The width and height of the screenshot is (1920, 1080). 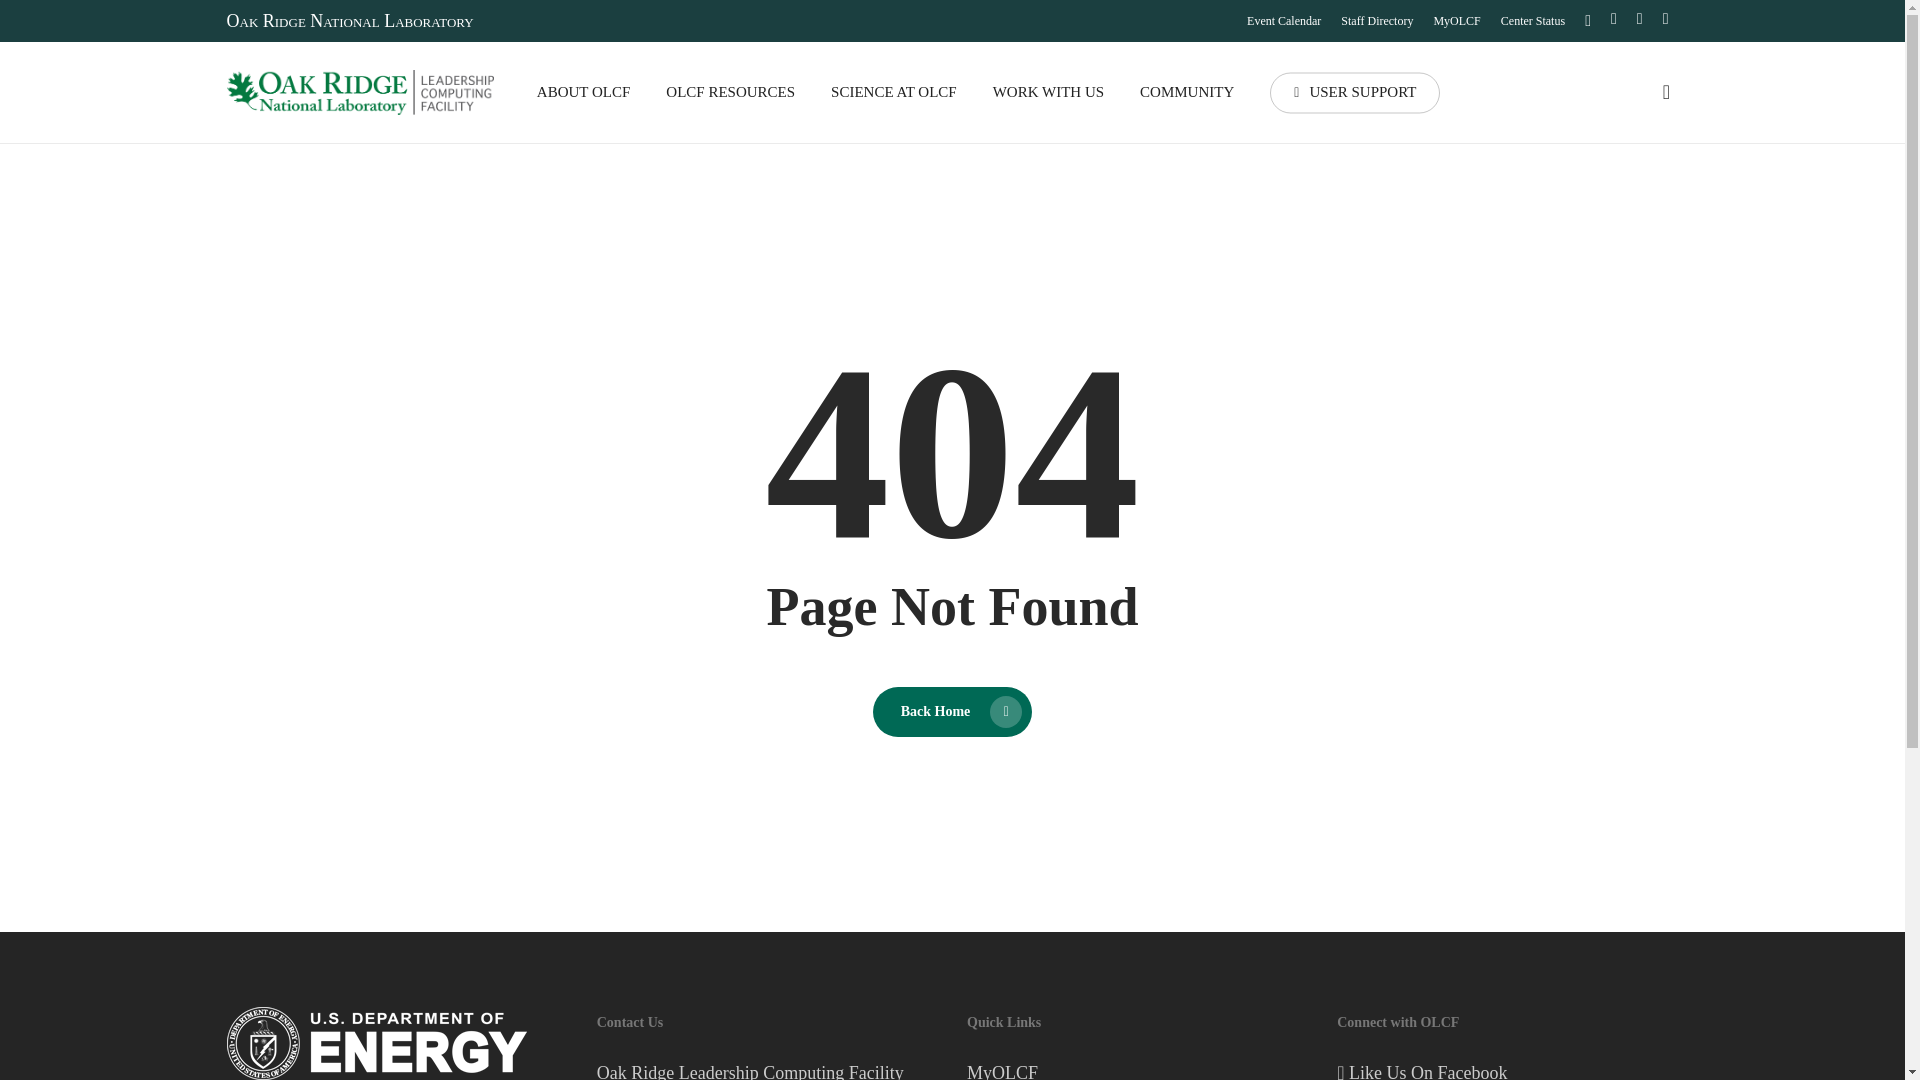 What do you see at coordinates (584, 92) in the screenshot?
I see `ABOUT OLCF` at bounding box center [584, 92].